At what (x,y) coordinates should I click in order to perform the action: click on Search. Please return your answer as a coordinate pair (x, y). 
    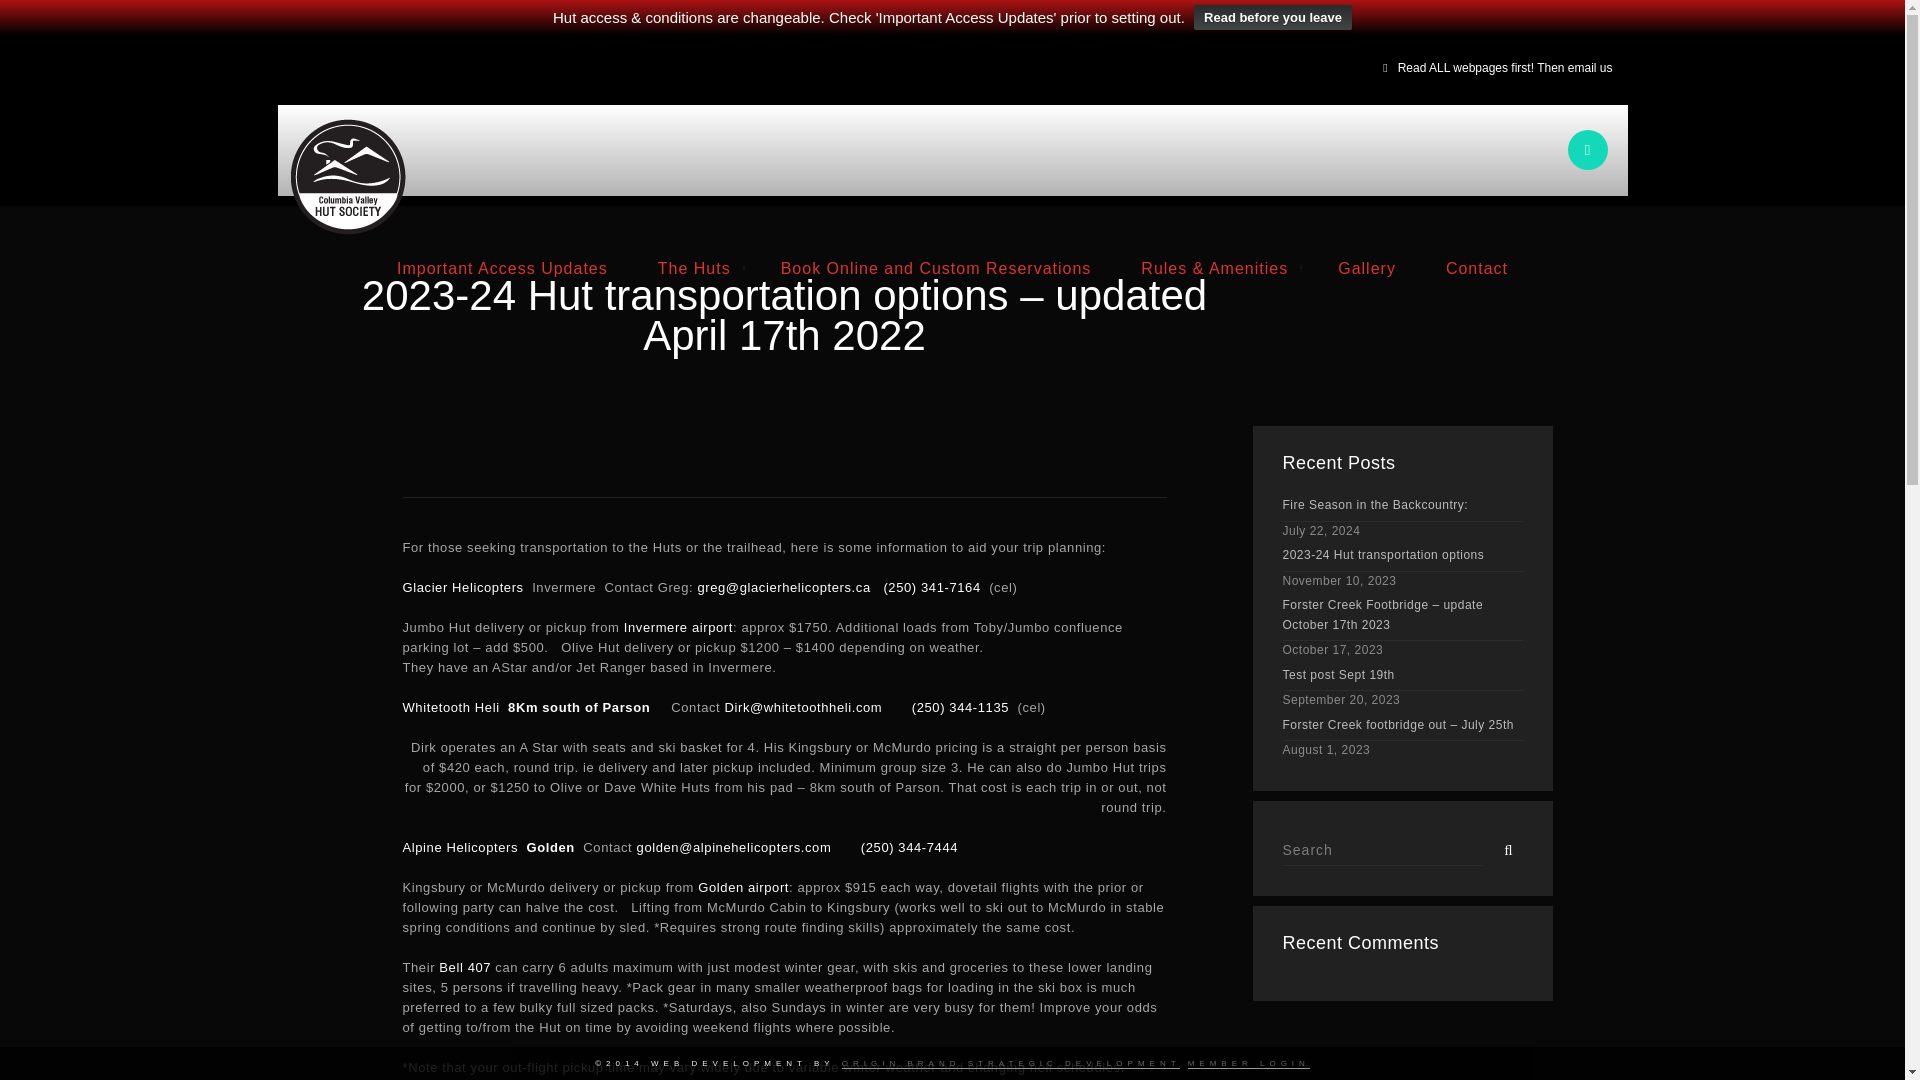
    Looking at the image, I should click on (1504, 846).